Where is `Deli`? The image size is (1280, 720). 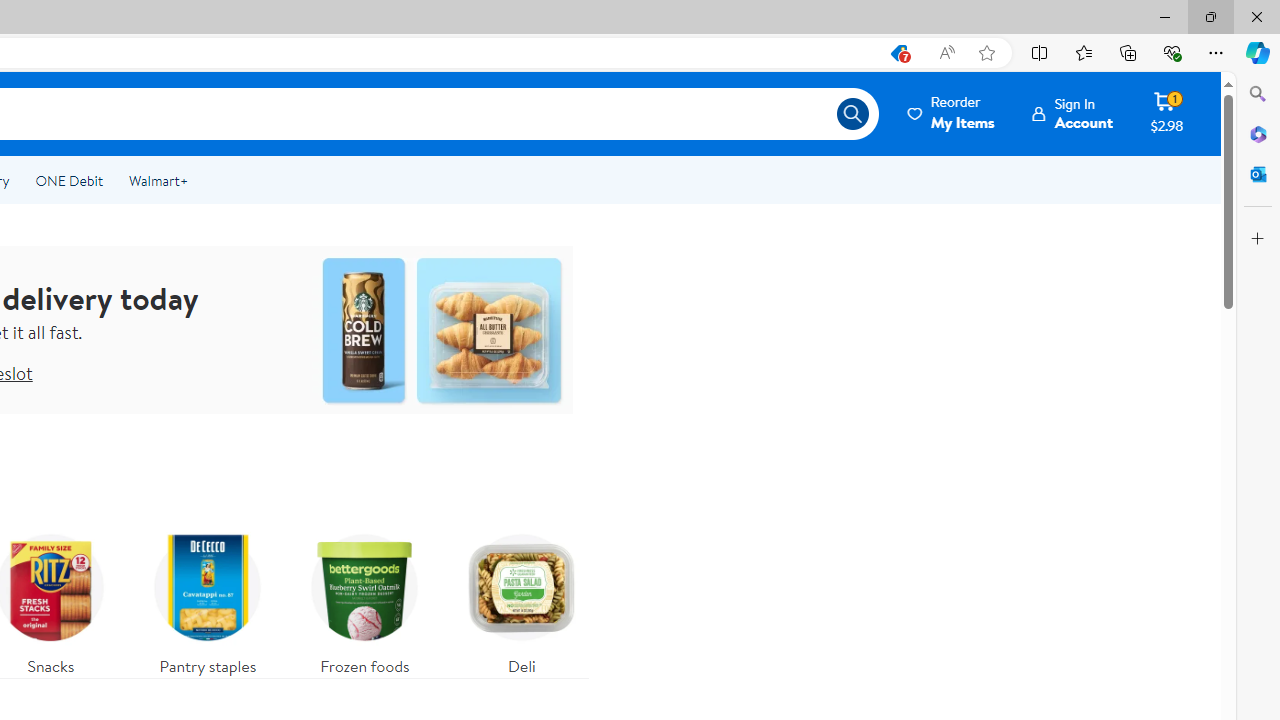
Deli is located at coordinates (521, 600).